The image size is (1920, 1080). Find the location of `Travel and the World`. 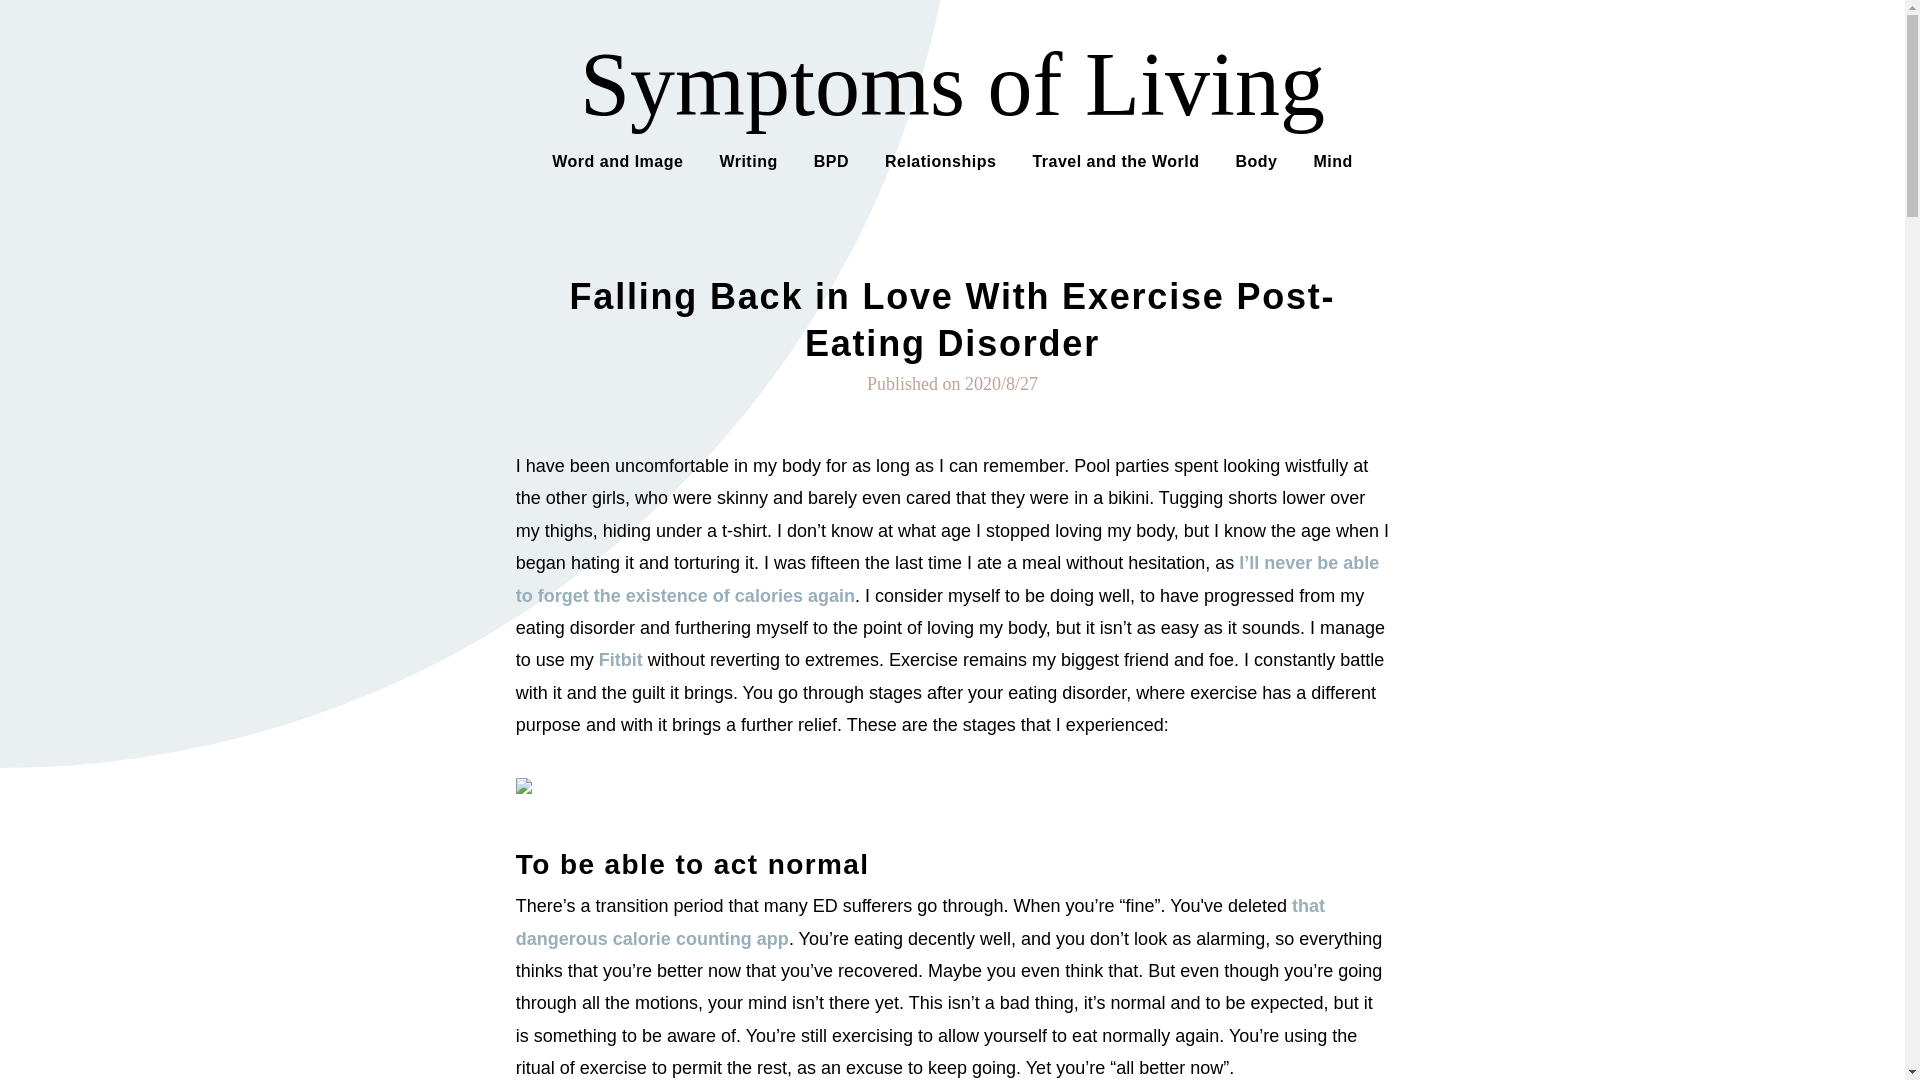

Travel and the World is located at coordinates (1115, 160).